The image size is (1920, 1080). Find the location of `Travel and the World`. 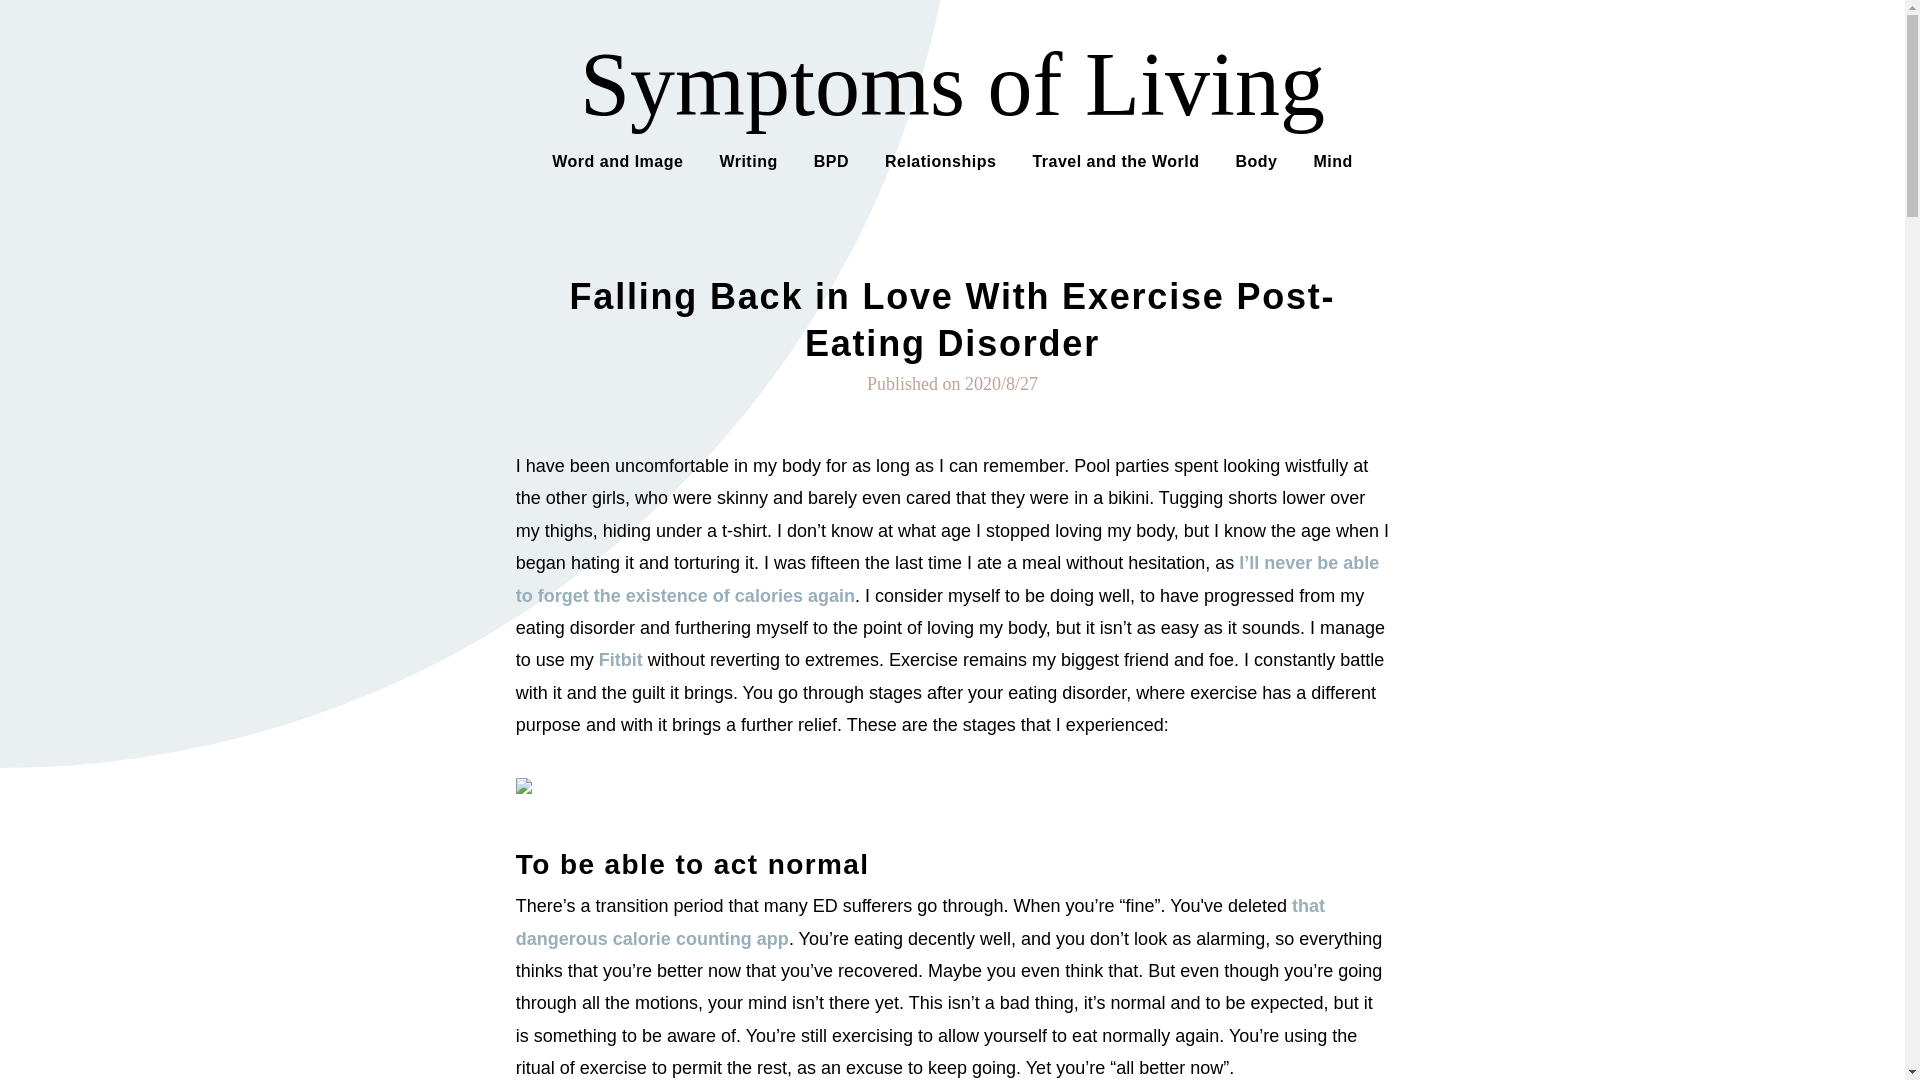

Travel and the World is located at coordinates (1115, 160).